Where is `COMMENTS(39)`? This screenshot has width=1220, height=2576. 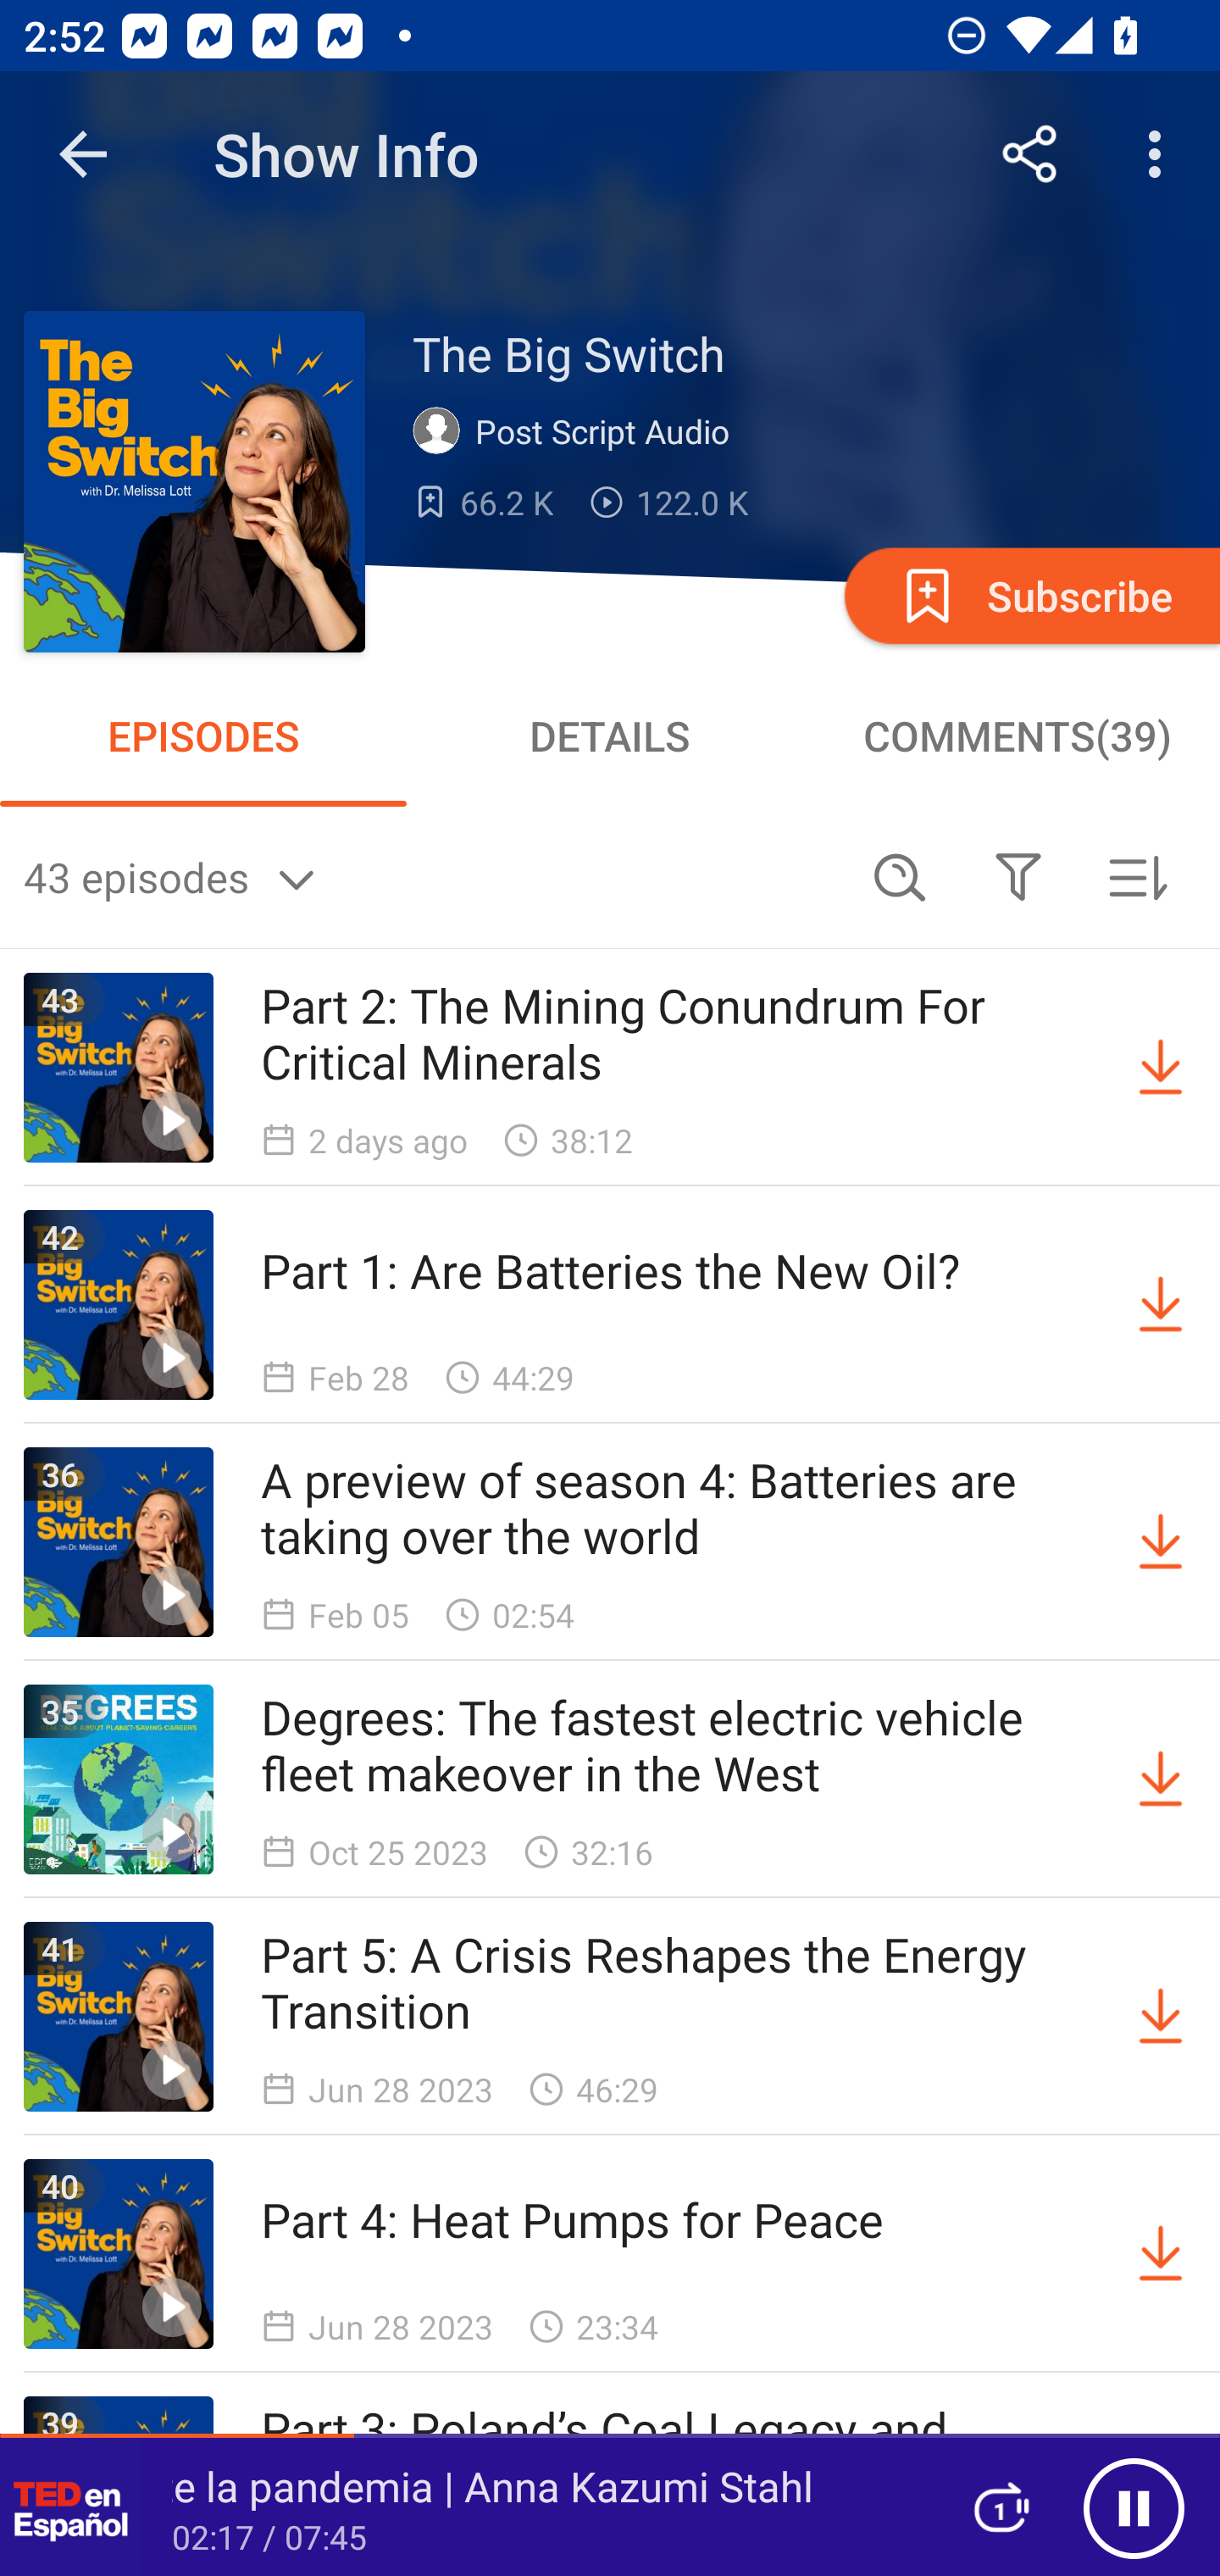 COMMENTS(39) is located at coordinates (1017, 736).